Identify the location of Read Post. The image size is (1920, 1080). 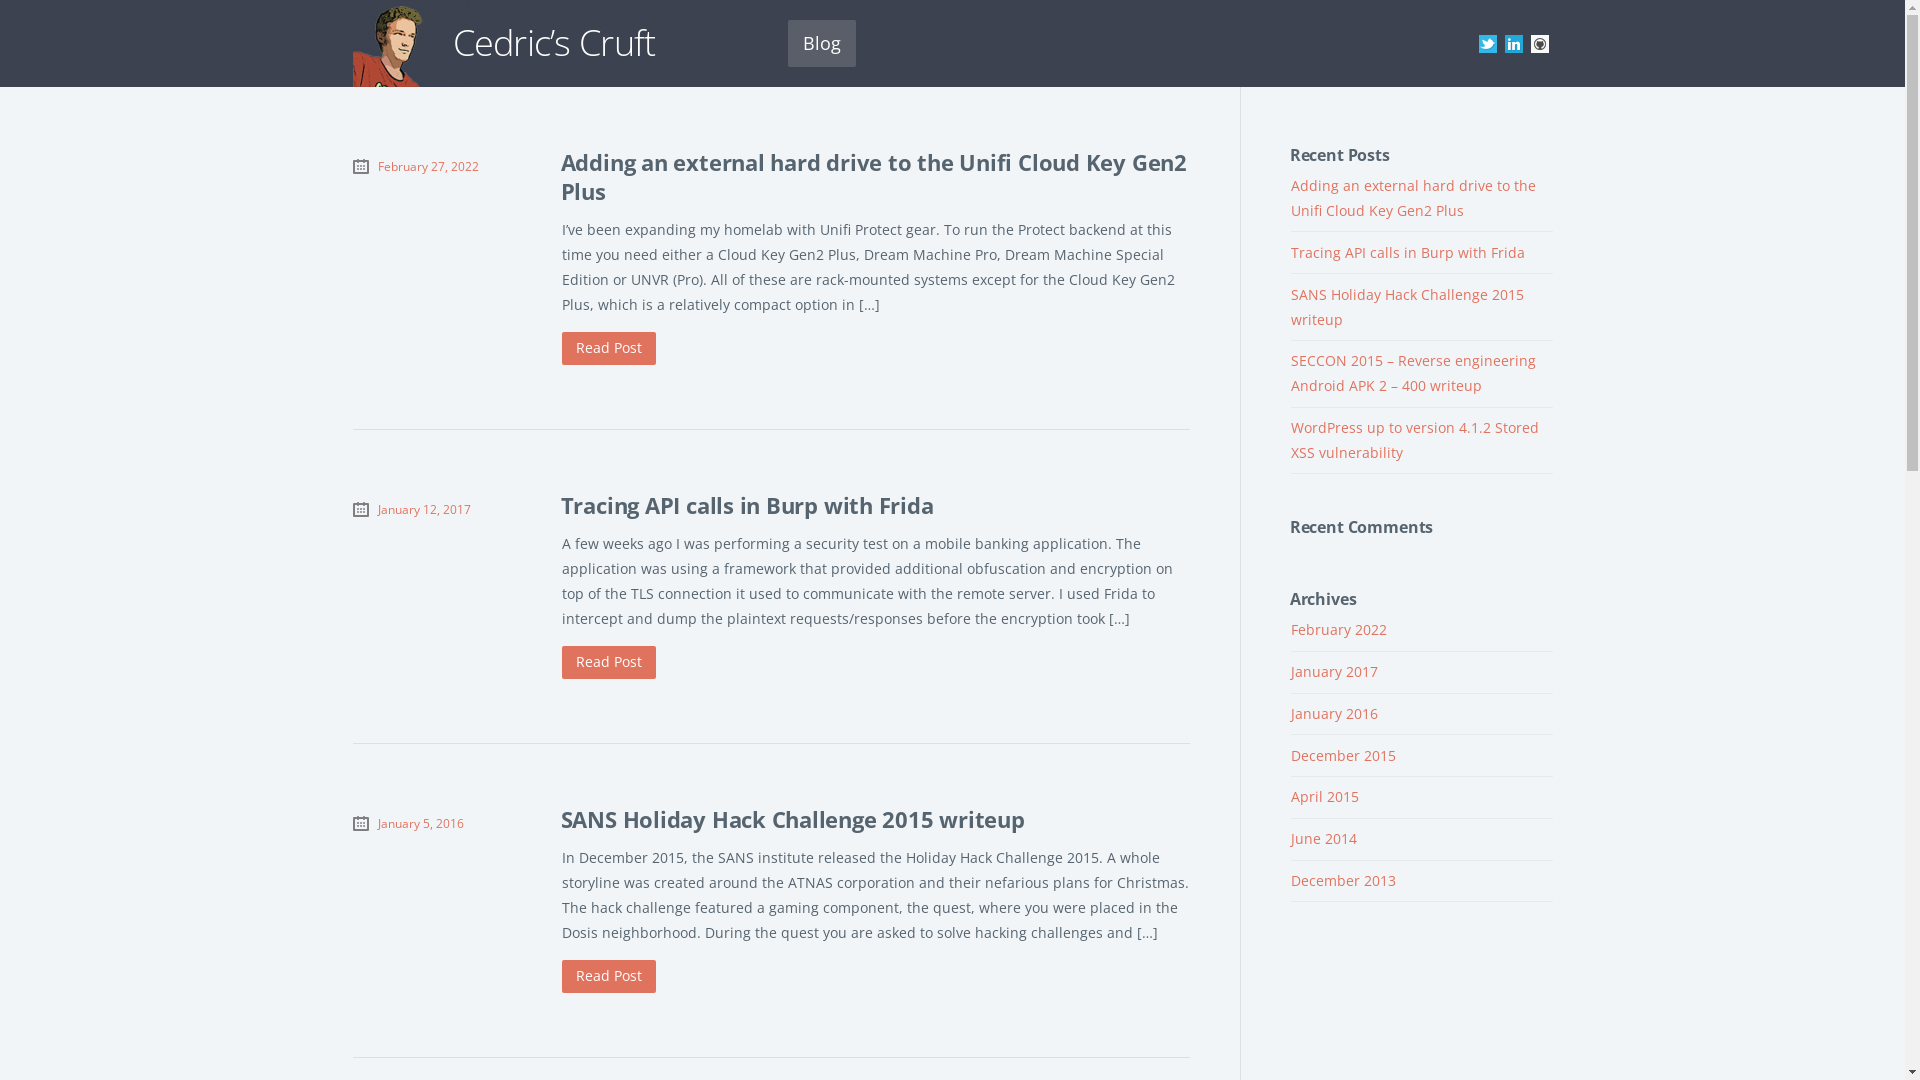
(609, 349).